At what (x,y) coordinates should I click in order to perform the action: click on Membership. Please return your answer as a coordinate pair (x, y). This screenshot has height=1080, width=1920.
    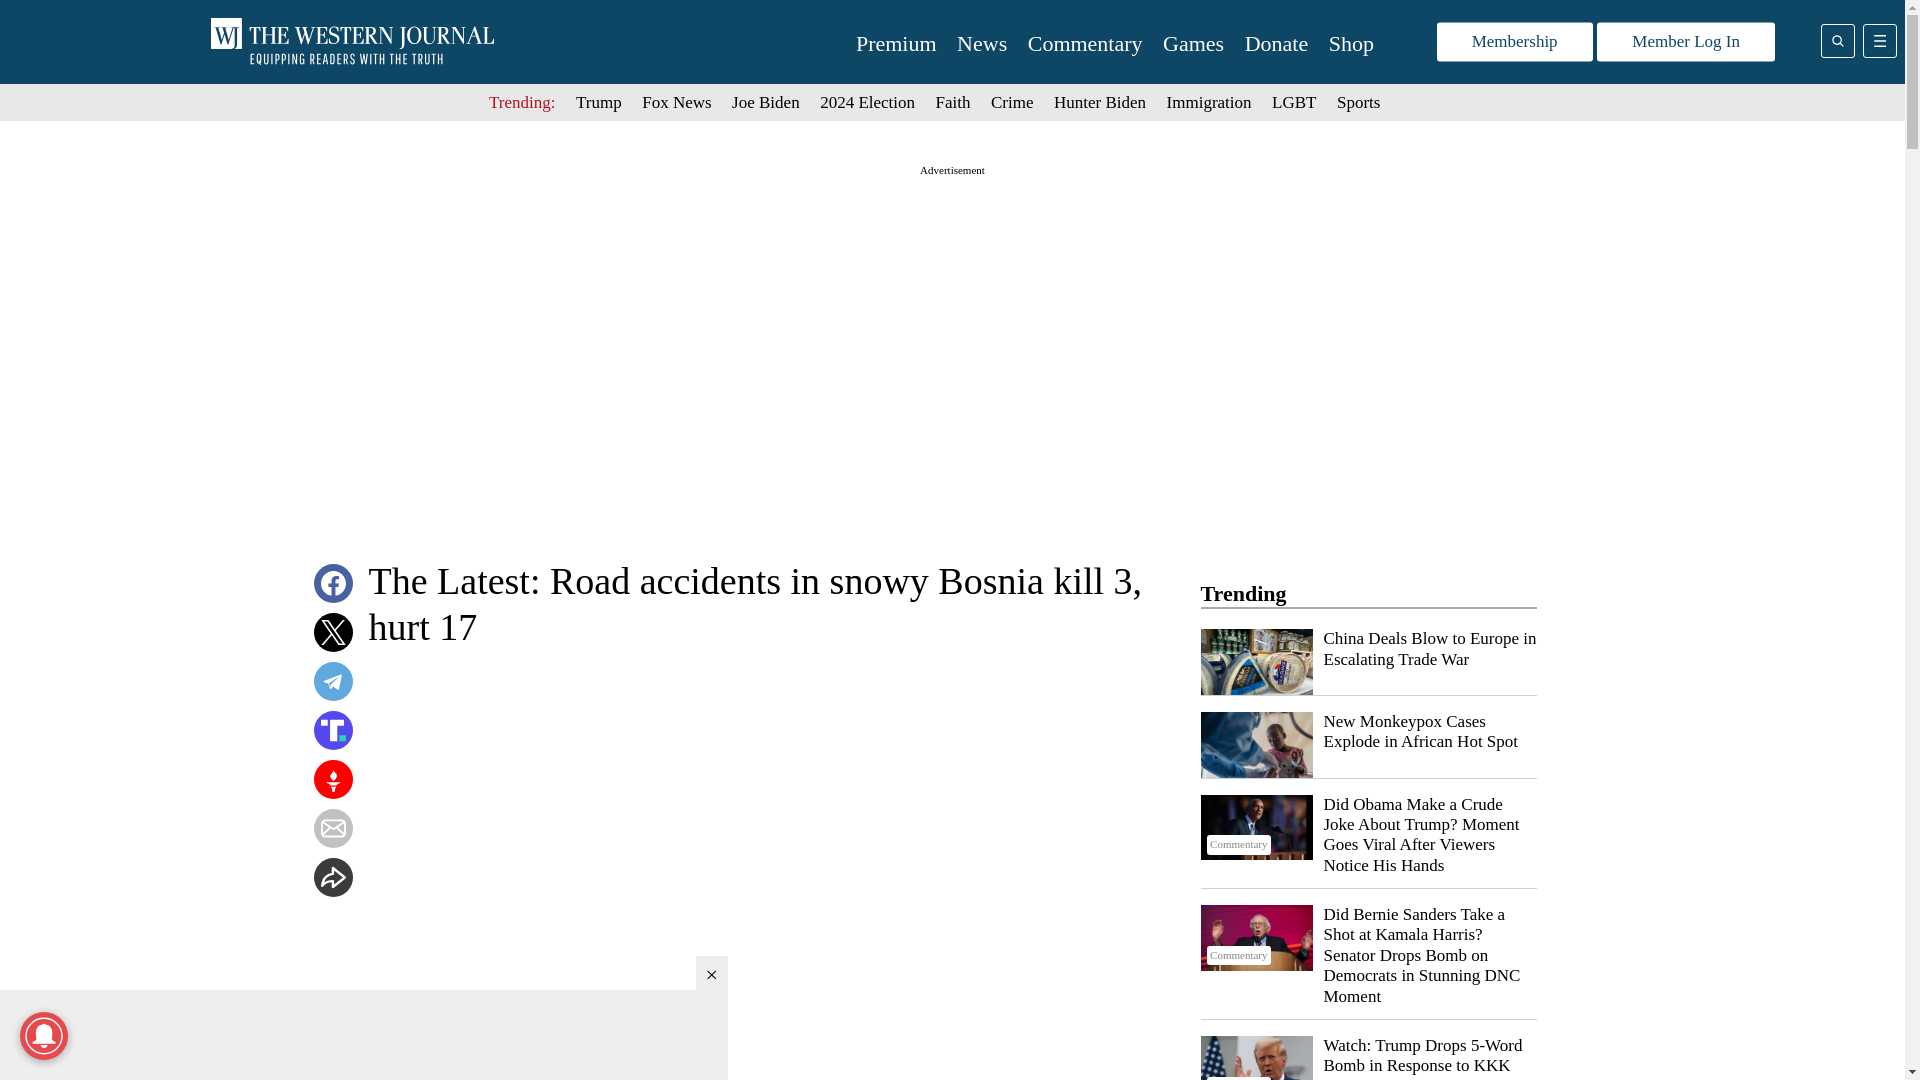
    Looking at the image, I should click on (1514, 42).